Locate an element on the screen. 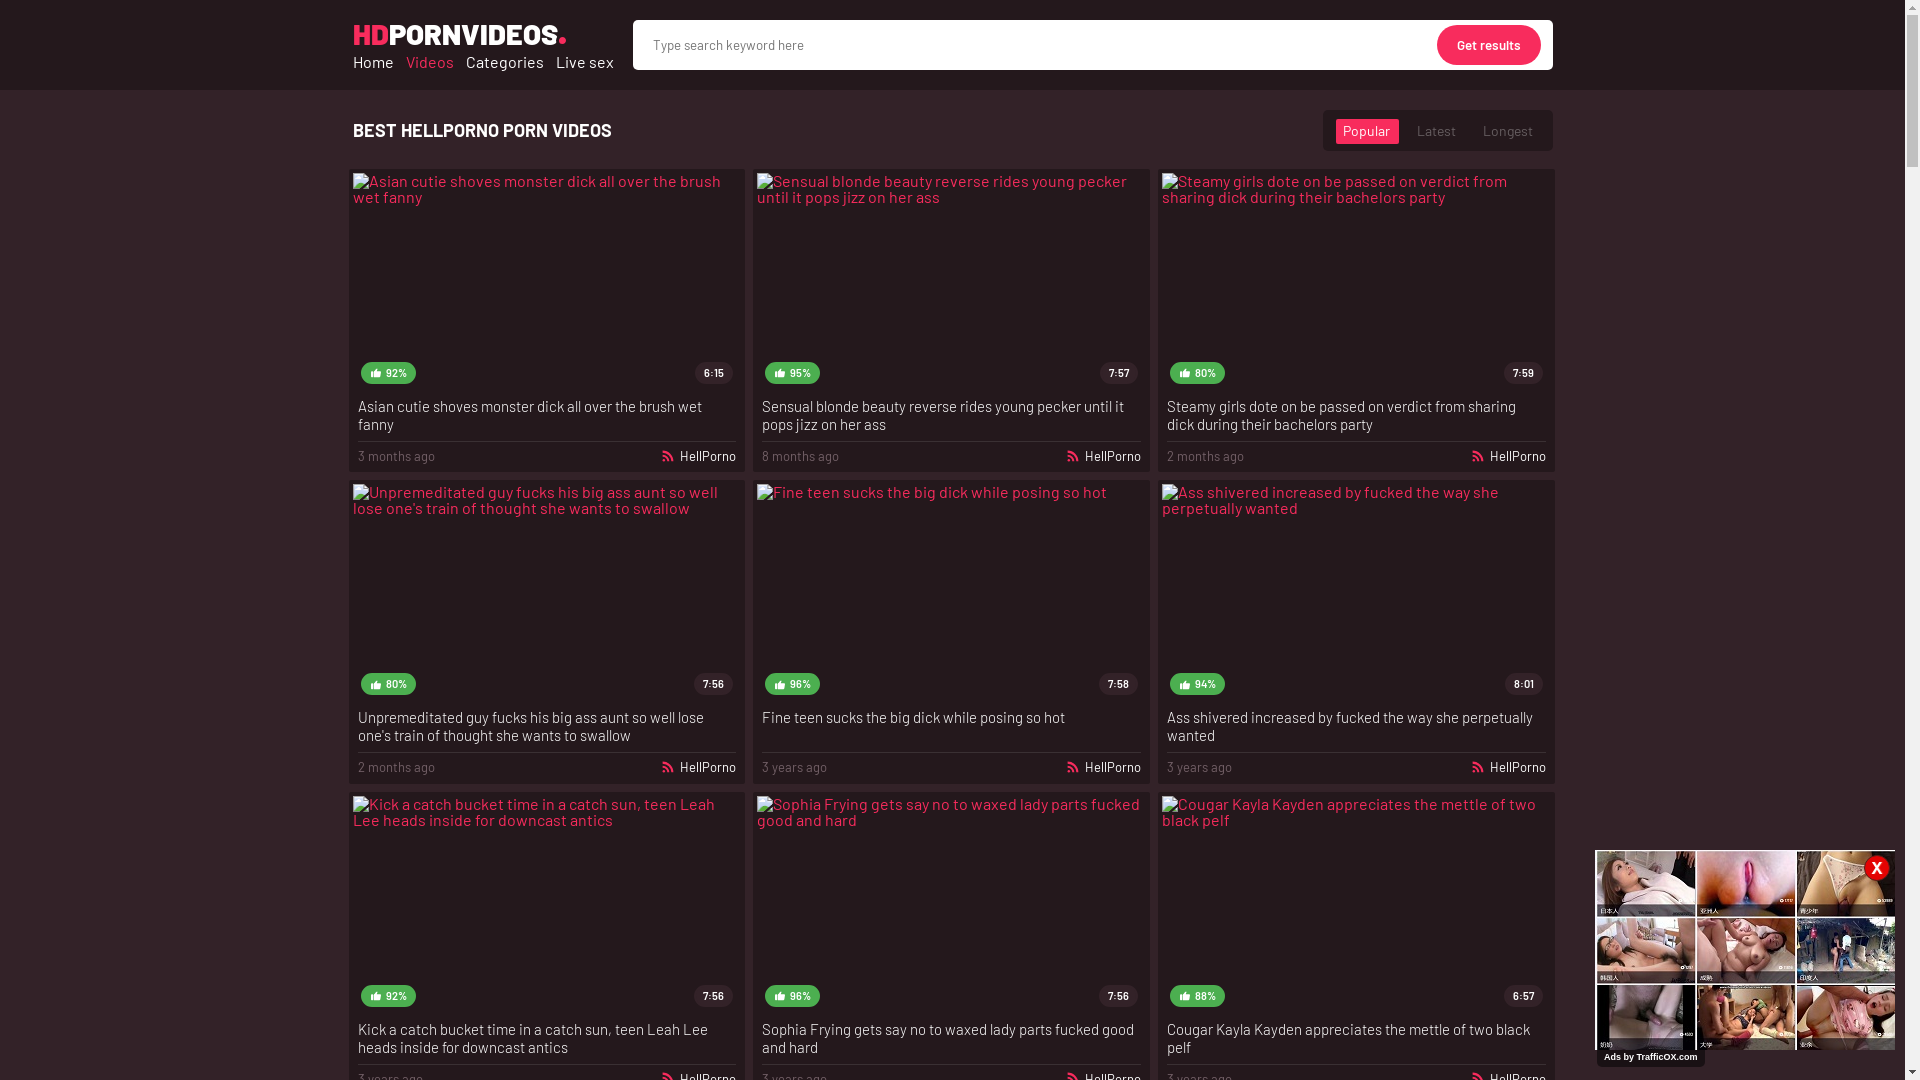 This screenshot has width=1920, height=1080. 7:56
92% is located at coordinates (546, 906).